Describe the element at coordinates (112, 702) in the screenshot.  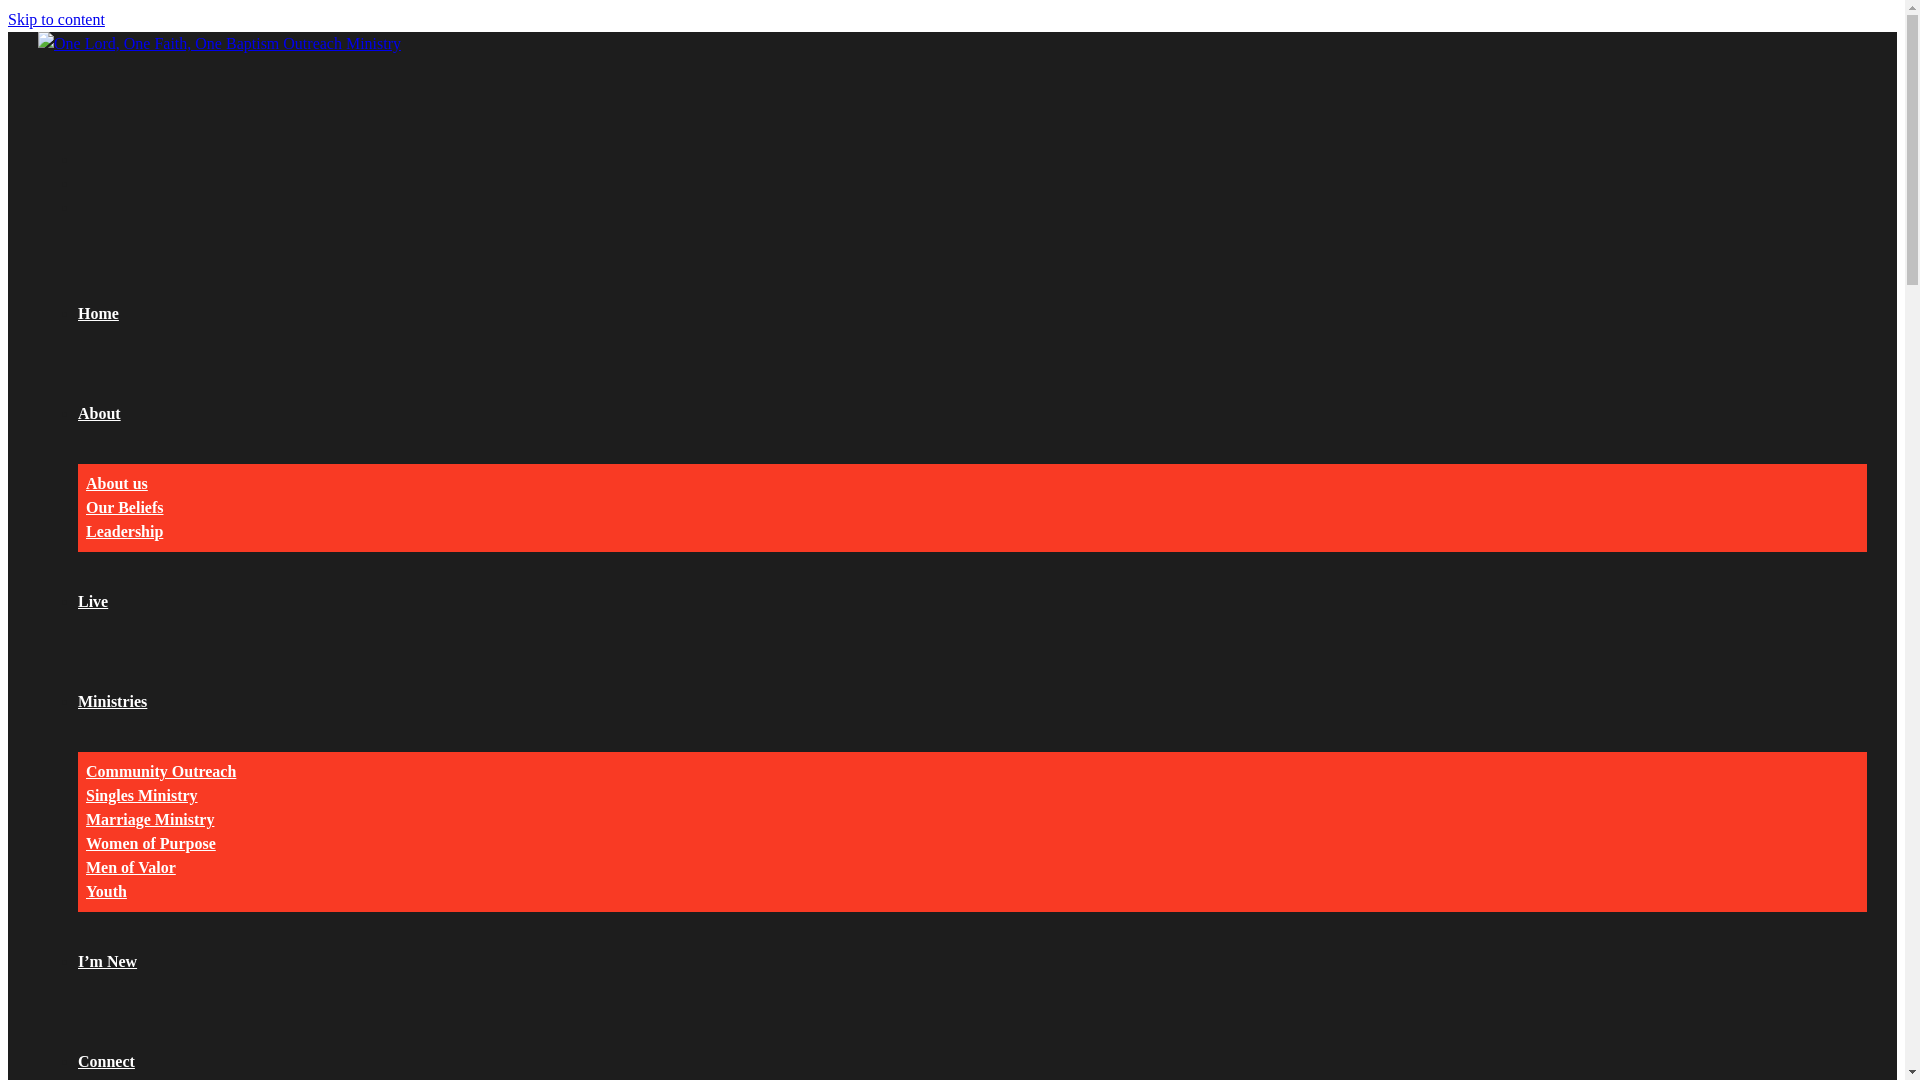
I see `Ministries` at that location.